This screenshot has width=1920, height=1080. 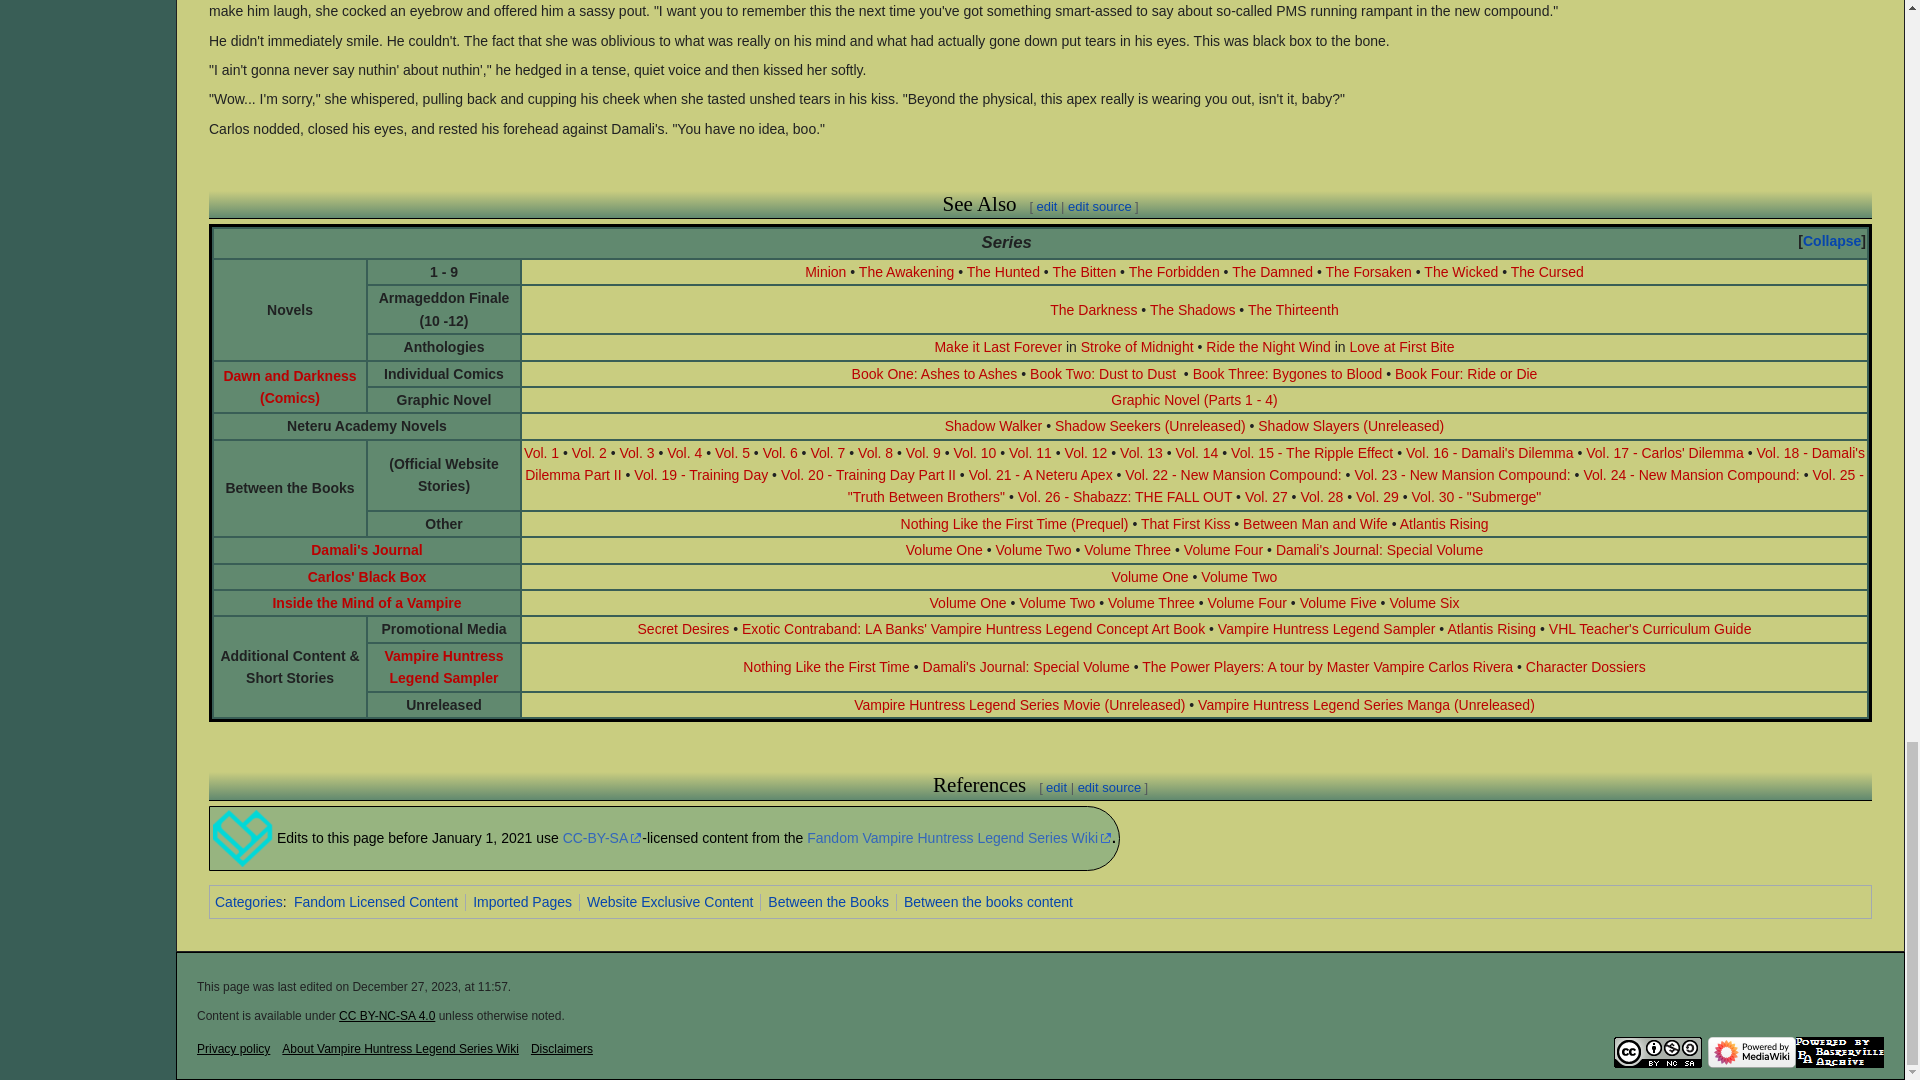 I want to click on Edit section: See Also, so click(x=1100, y=206).